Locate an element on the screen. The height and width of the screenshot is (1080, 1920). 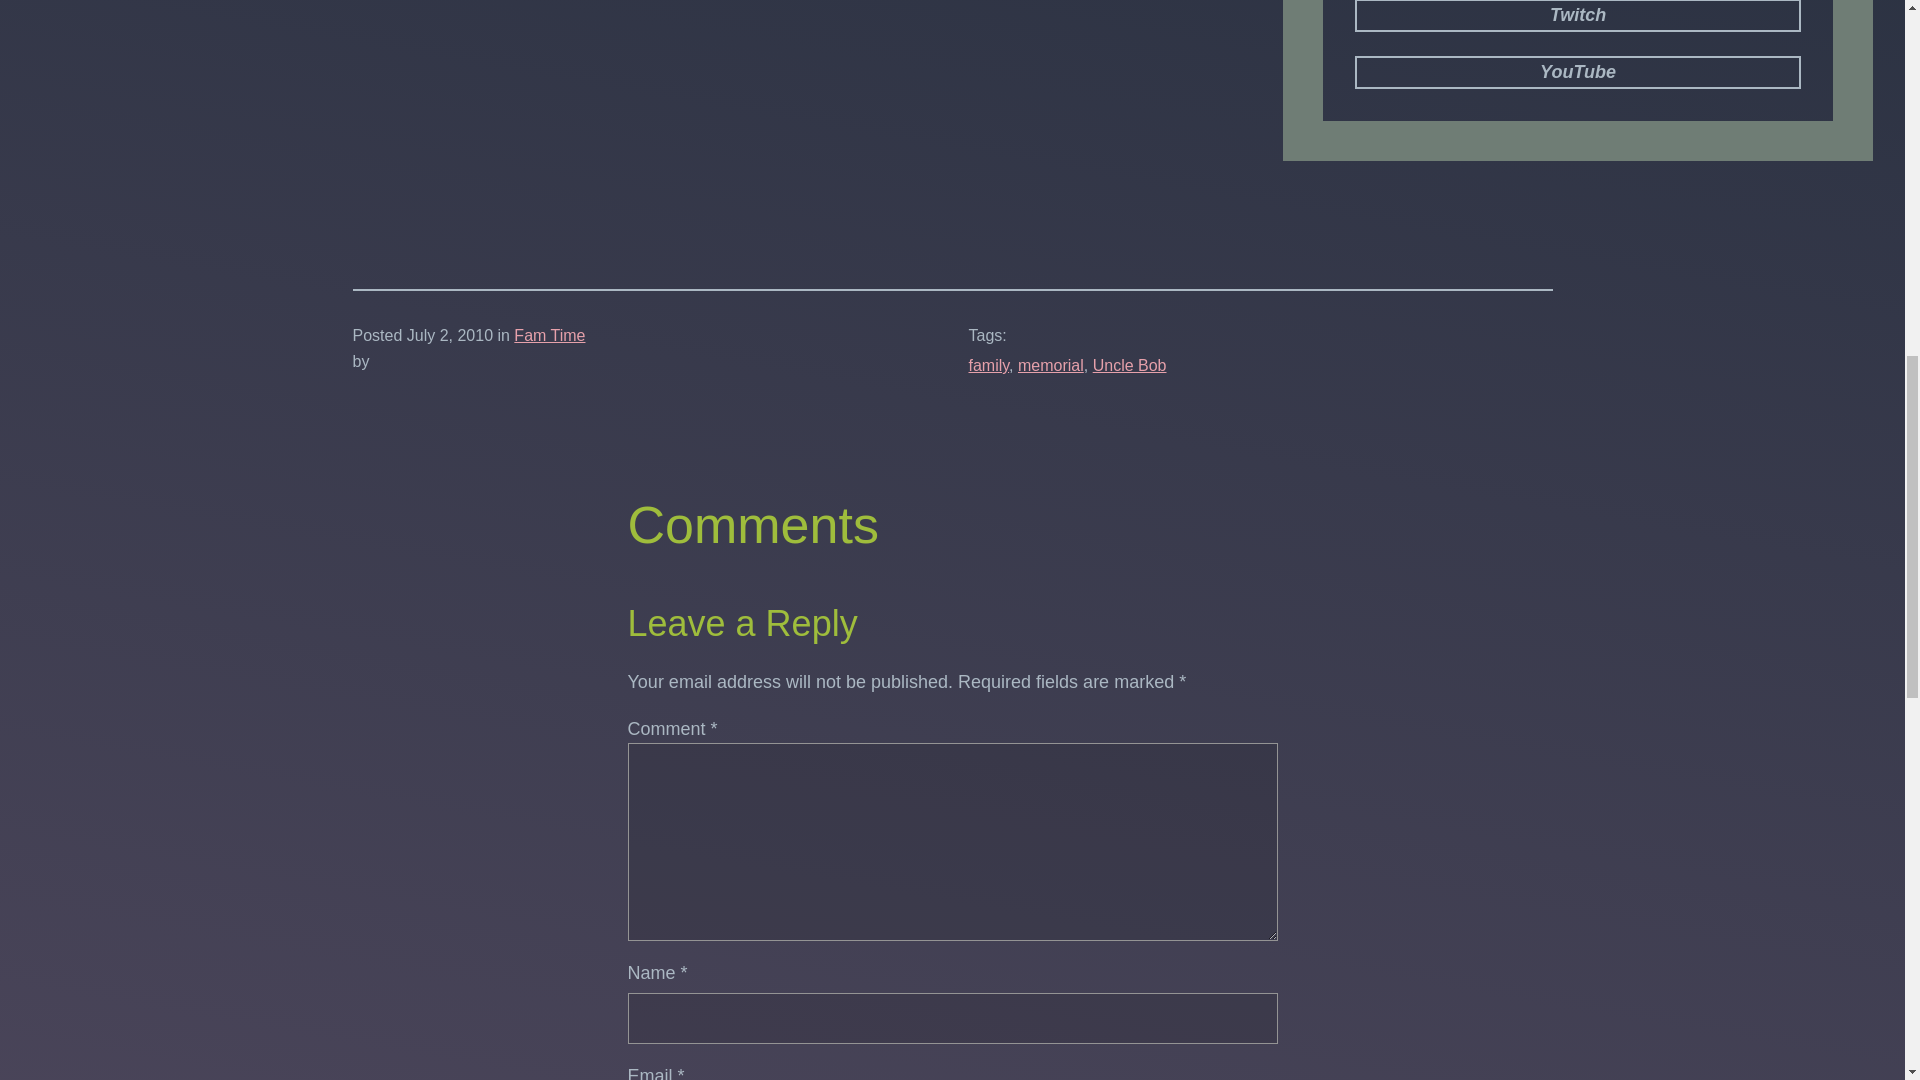
Twitch is located at coordinates (1578, 16).